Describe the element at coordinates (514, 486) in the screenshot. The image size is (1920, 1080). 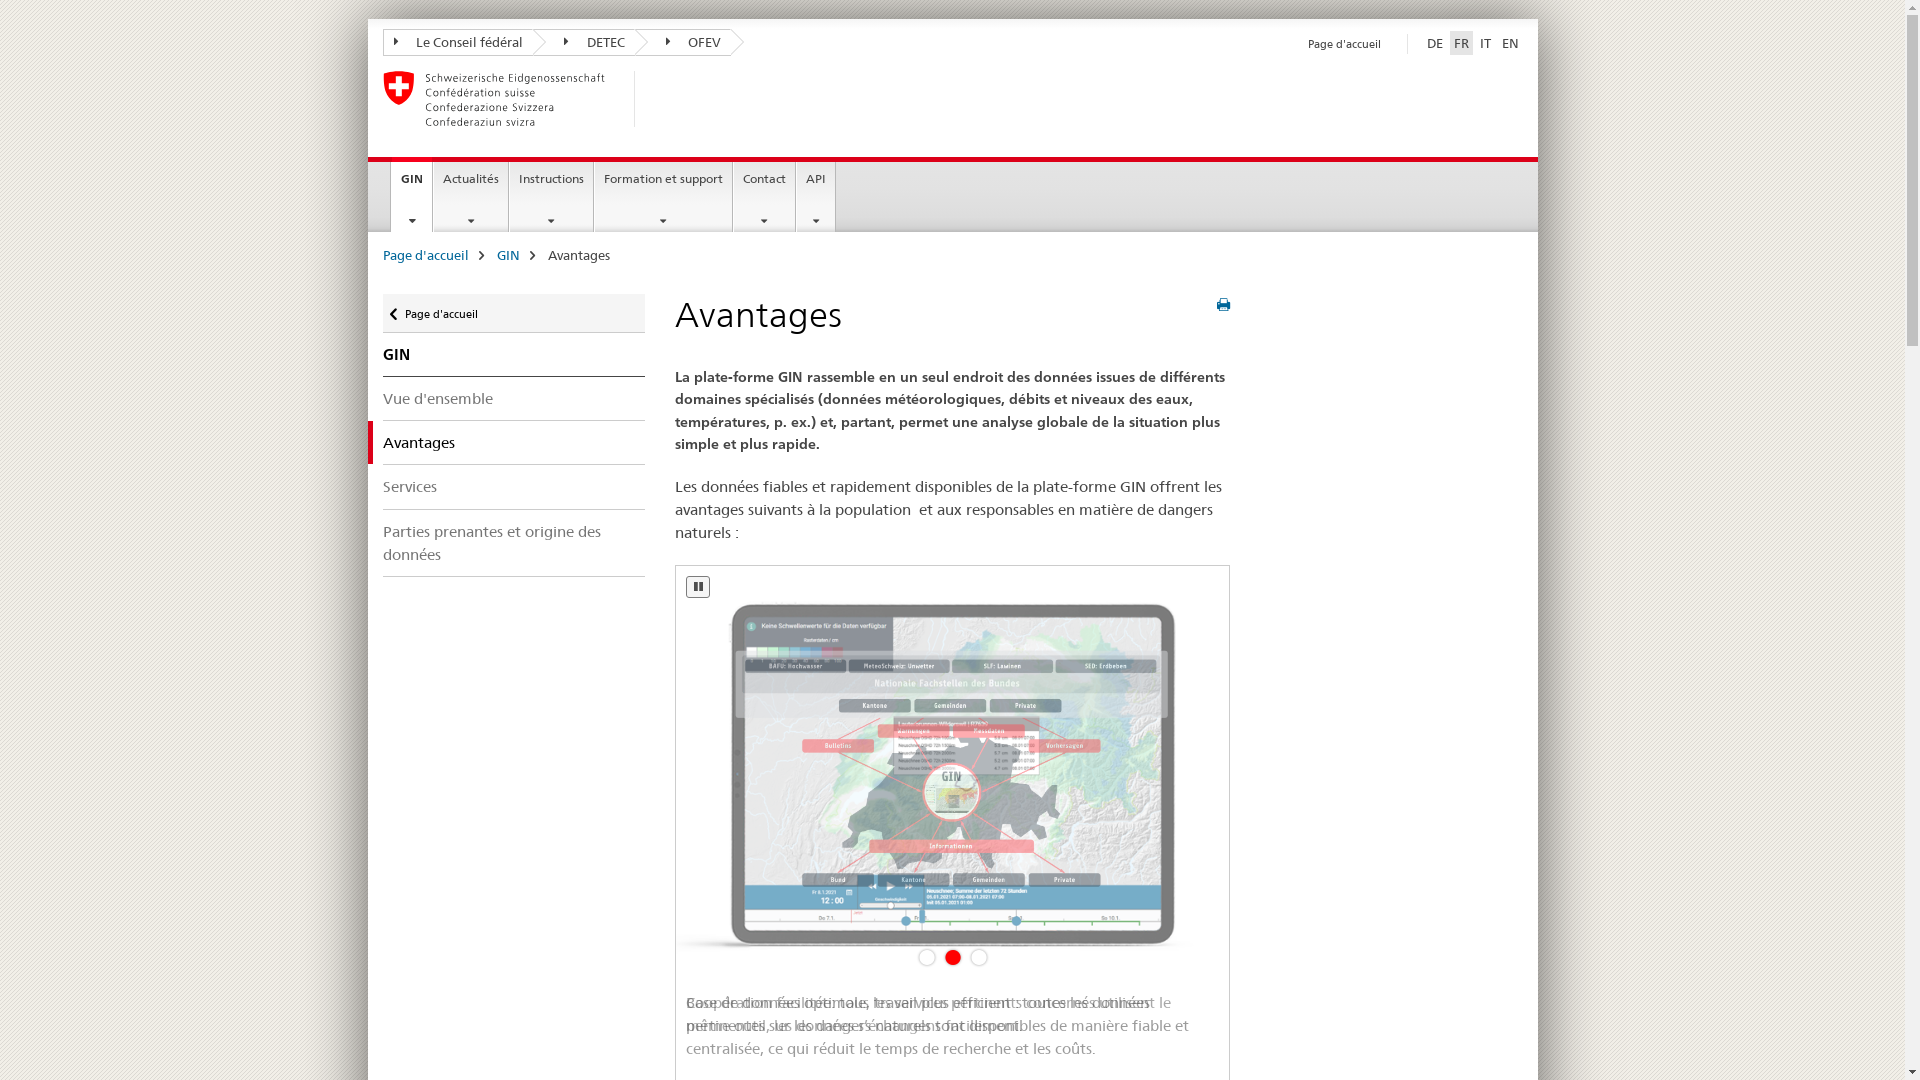
I see `Services` at that location.